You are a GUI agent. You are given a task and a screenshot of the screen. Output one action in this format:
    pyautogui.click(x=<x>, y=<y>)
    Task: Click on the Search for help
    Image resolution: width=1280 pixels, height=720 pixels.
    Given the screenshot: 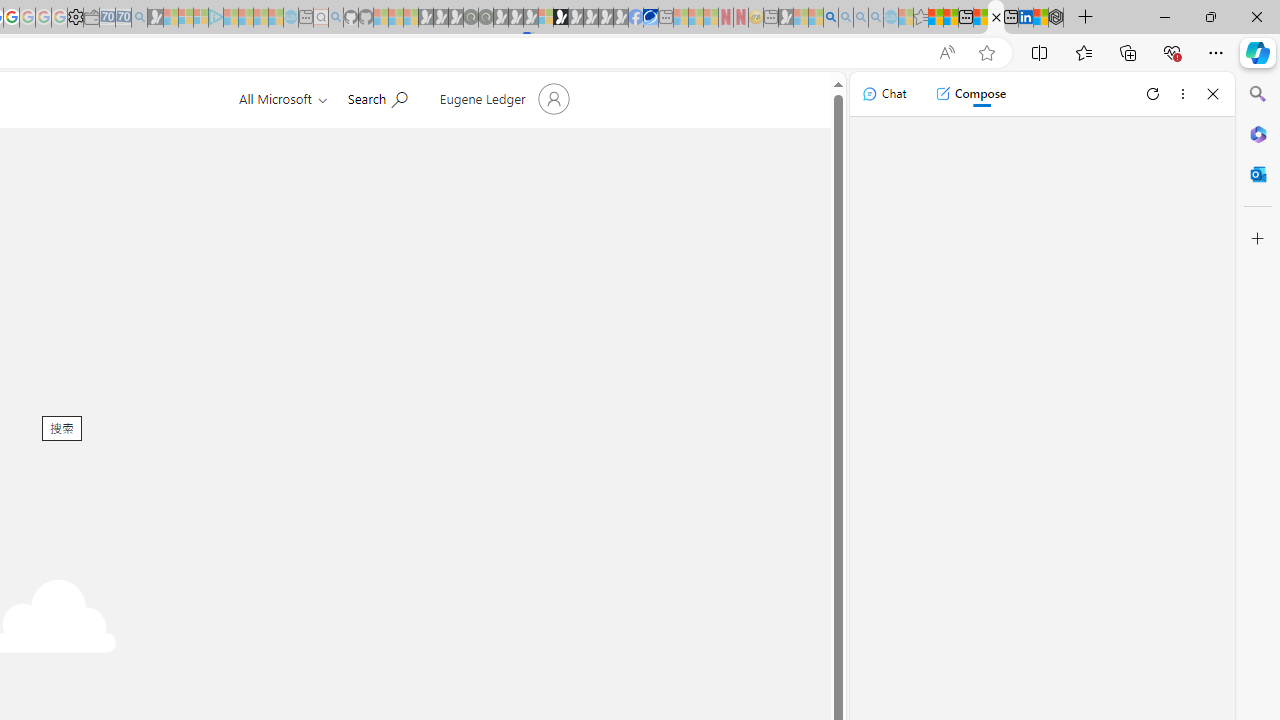 What is the action you would take?
    pyautogui.click(x=377, y=97)
    